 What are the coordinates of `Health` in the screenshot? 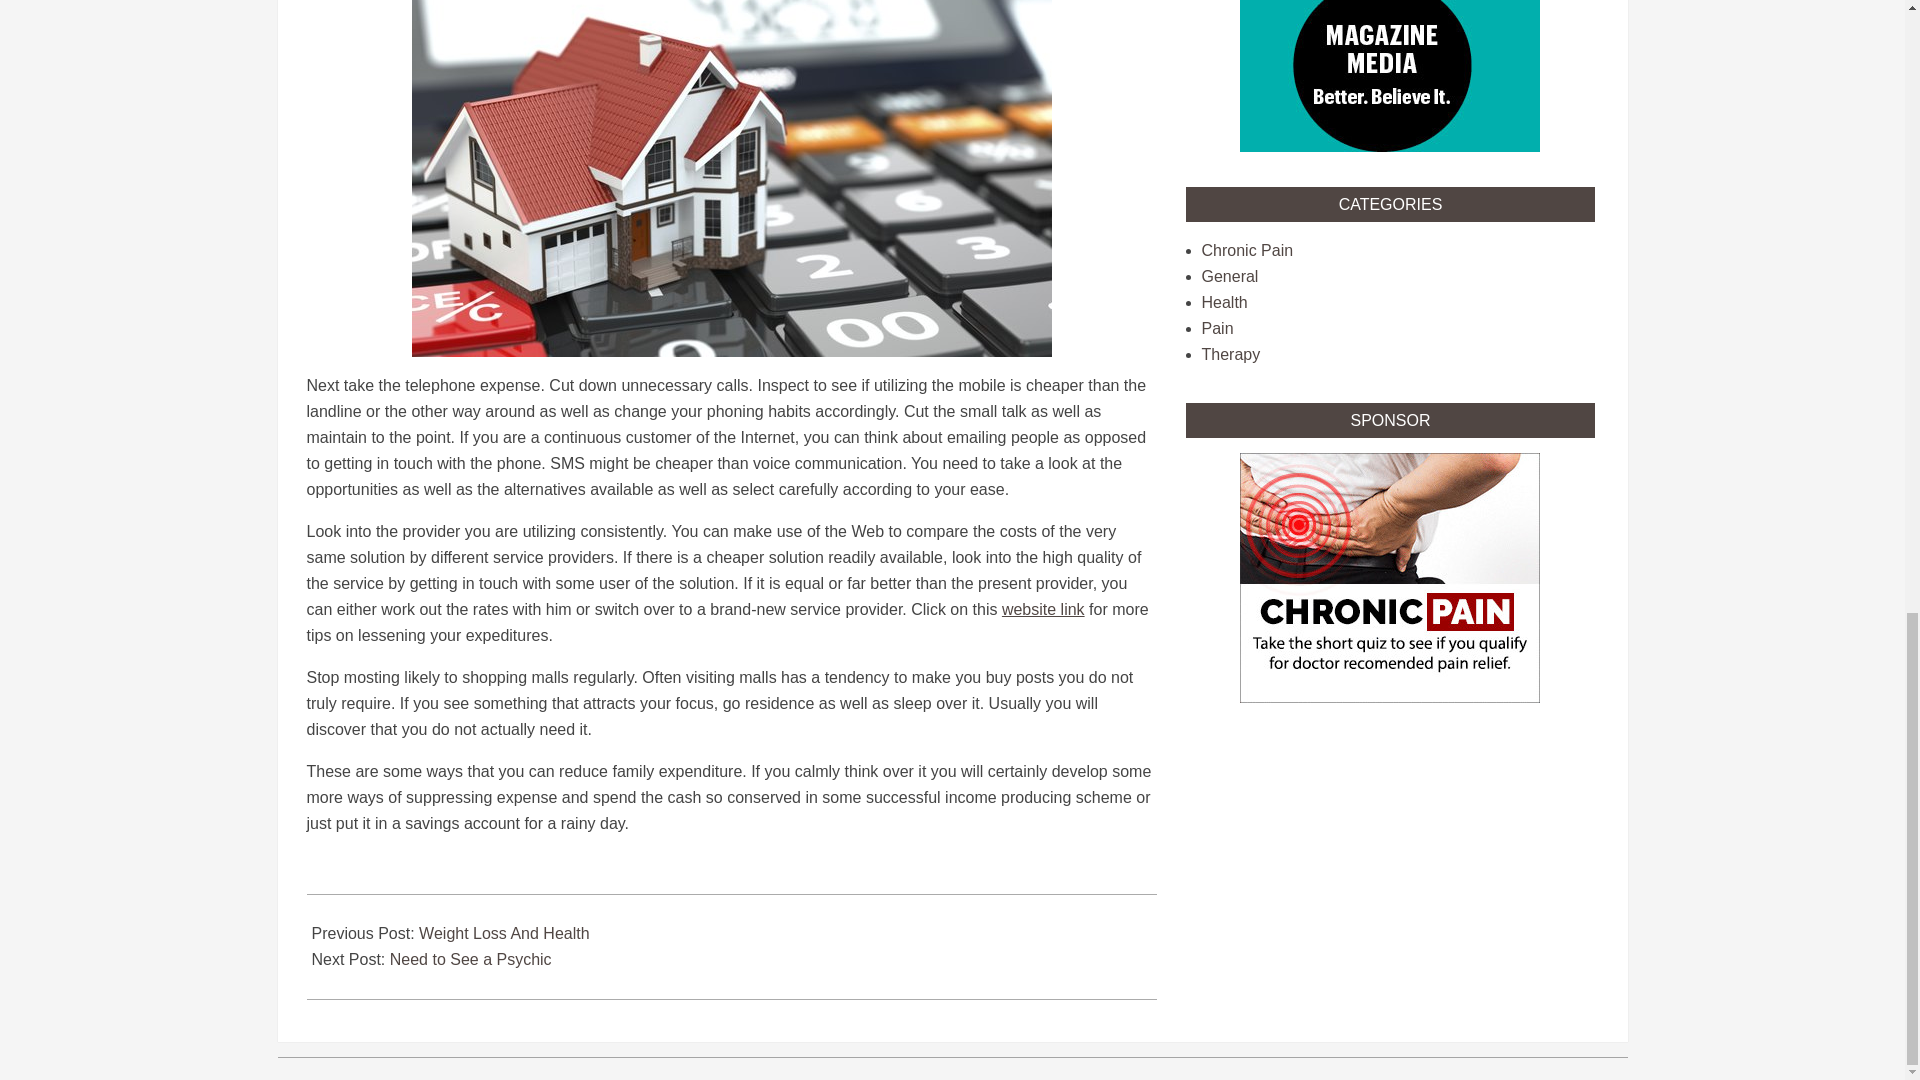 It's located at (1224, 302).